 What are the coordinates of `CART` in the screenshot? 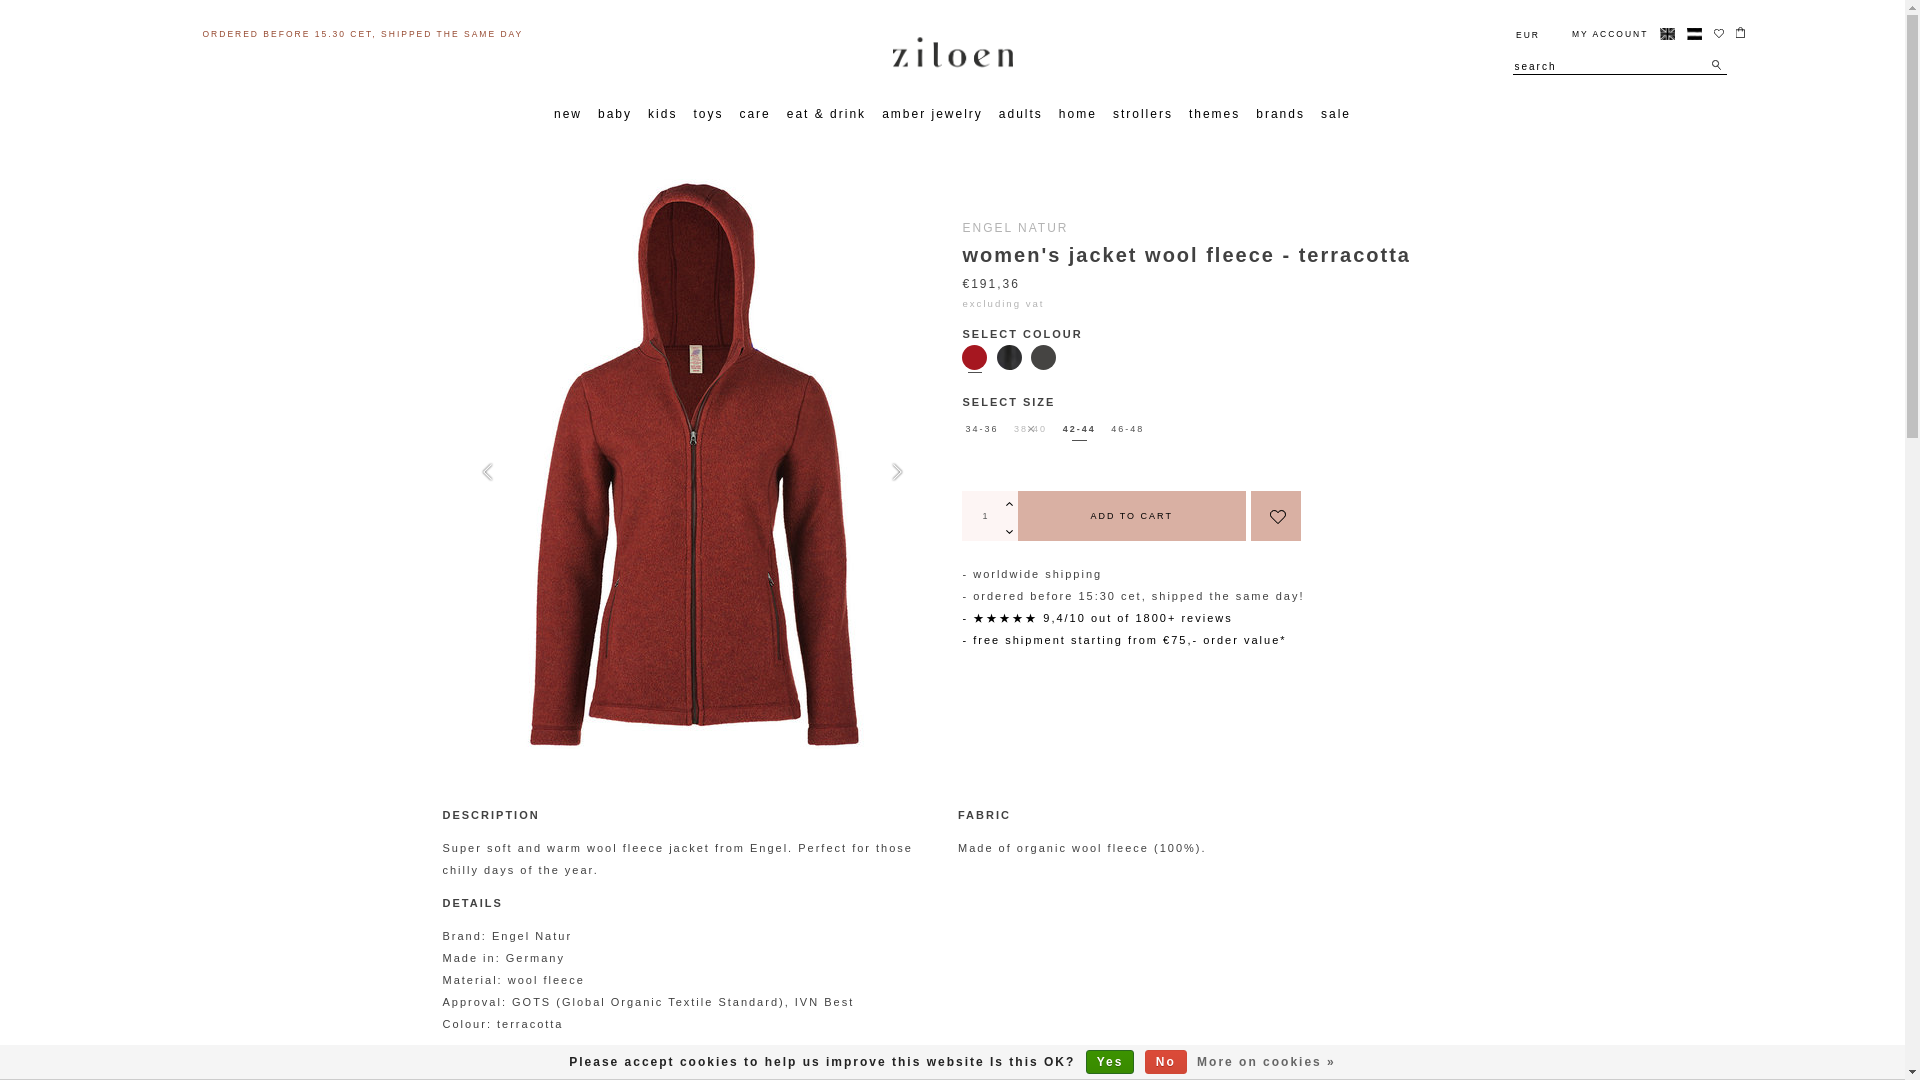 It's located at (1626, 70).